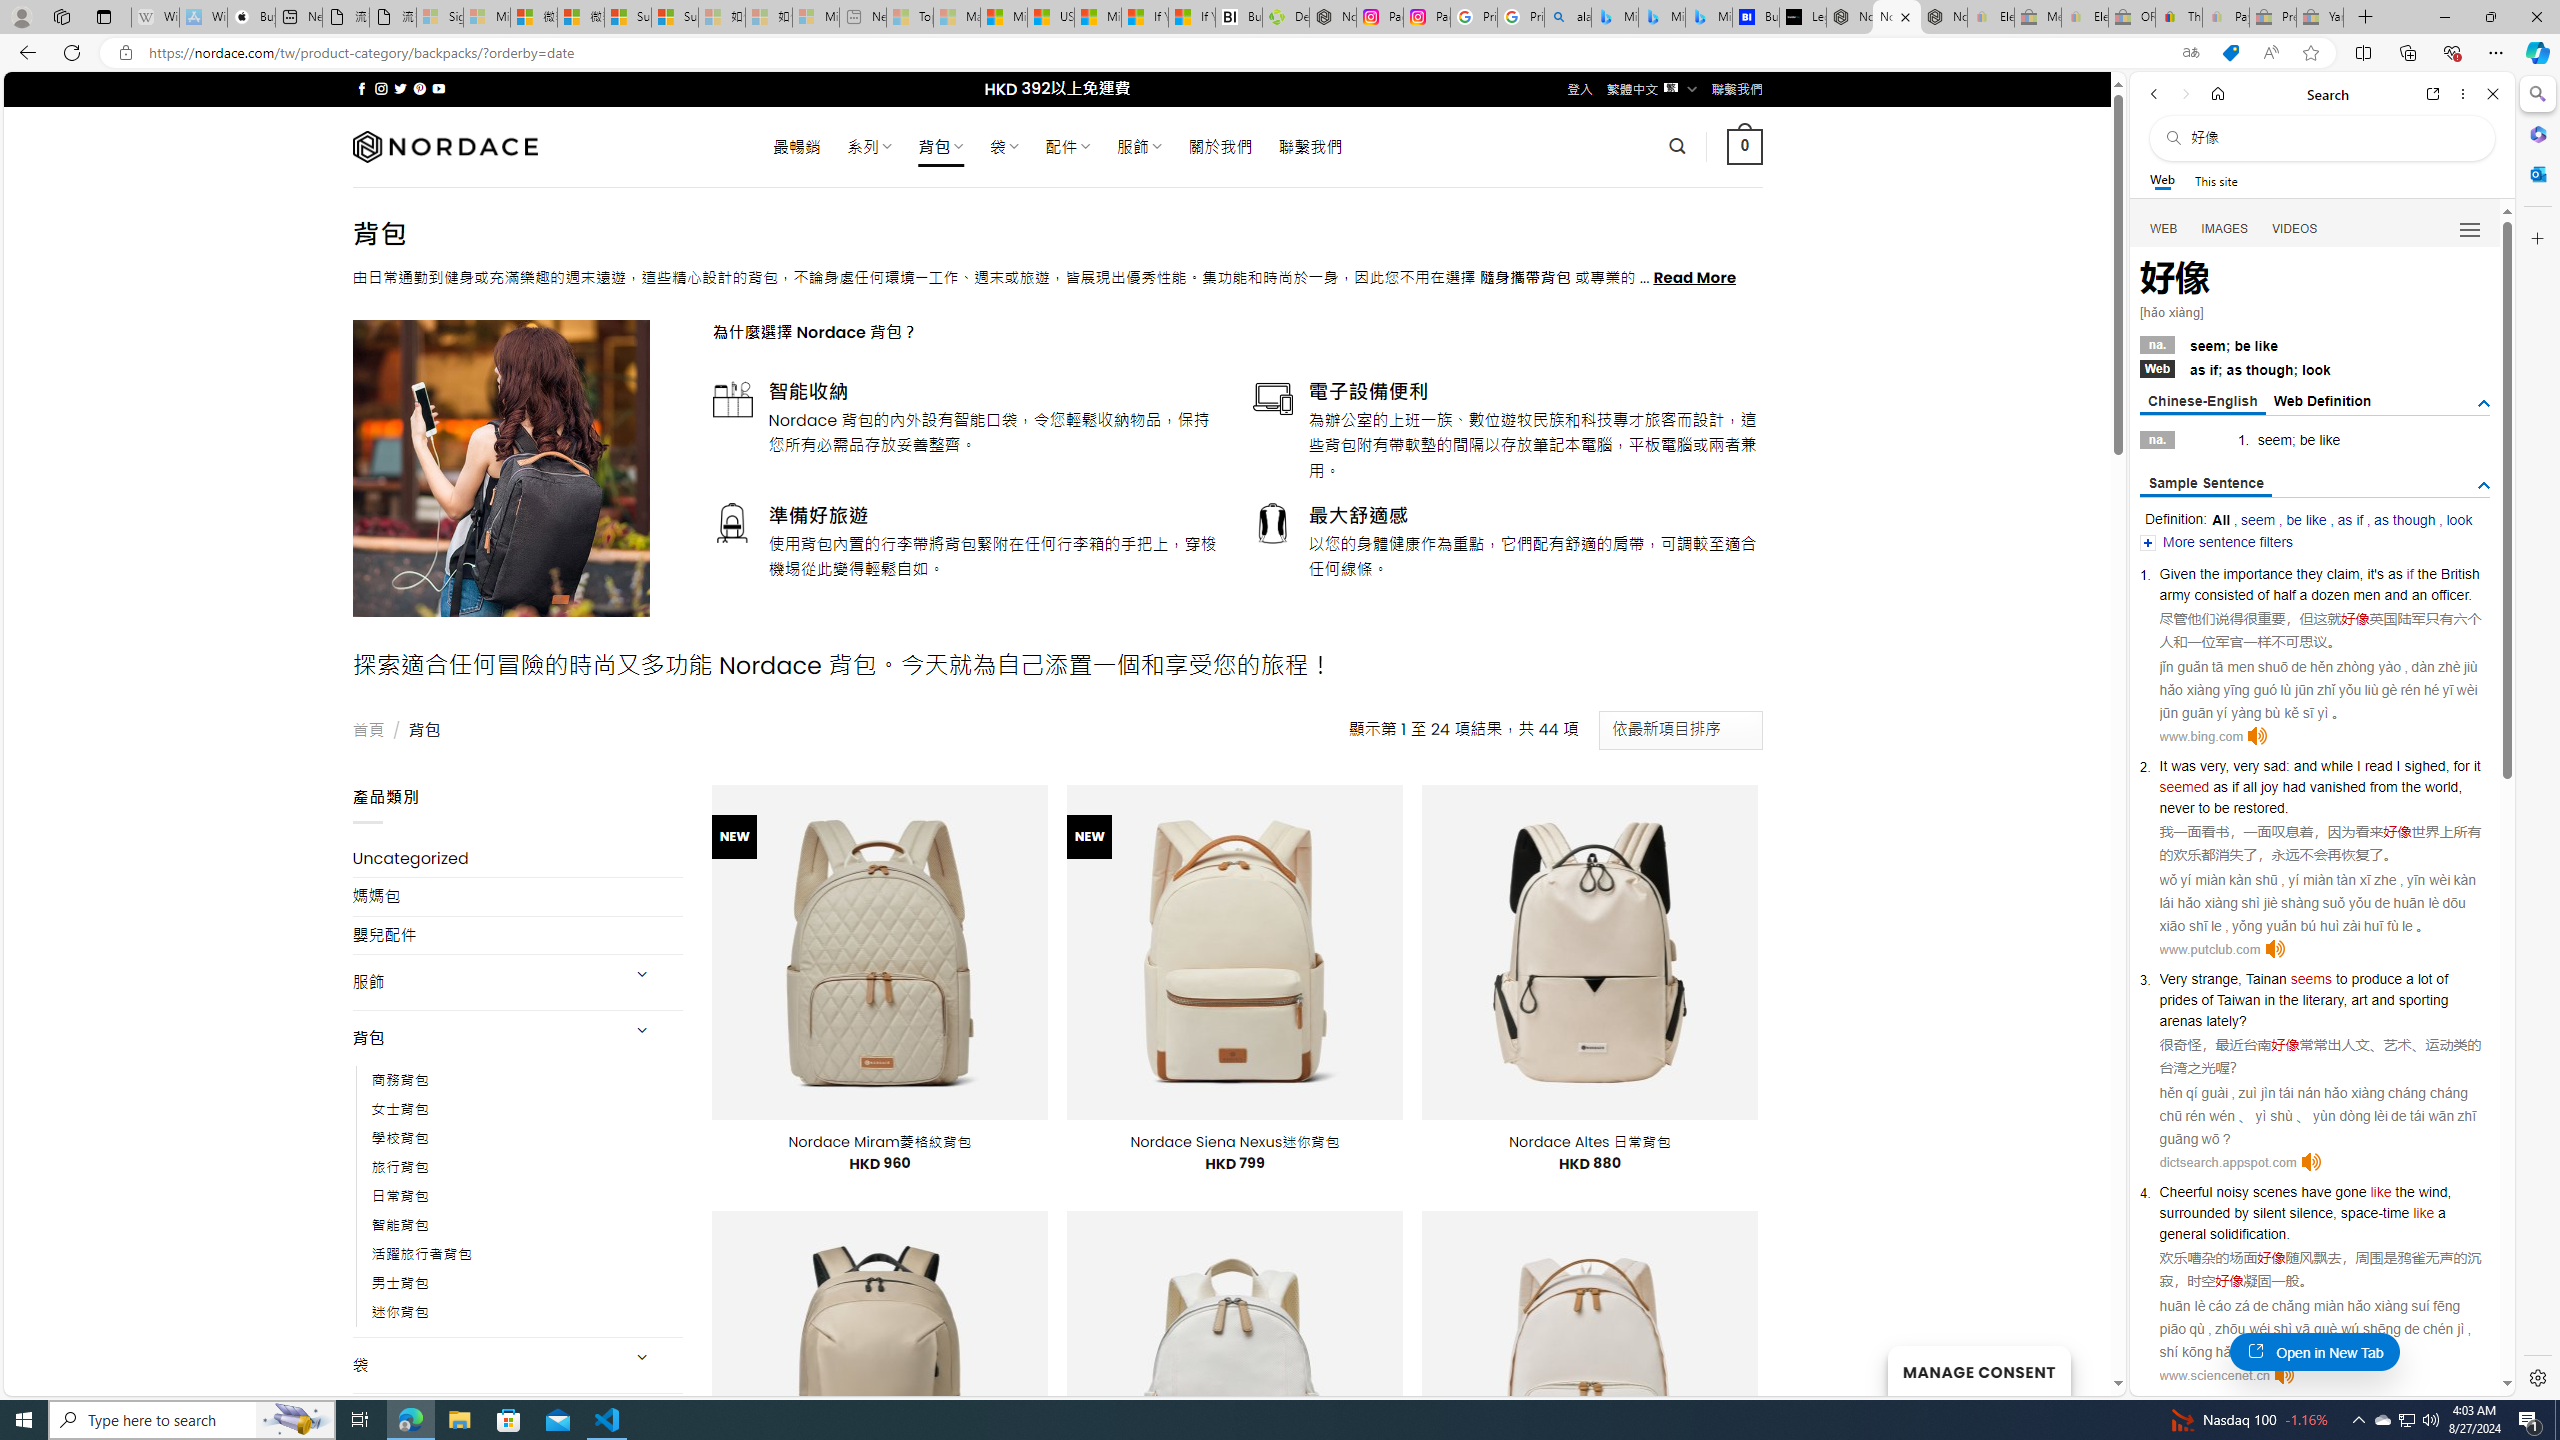 The width and height of the screenshot is (2560, 1440). Describe the element at coordinates (2238, 1000) in the screenshot. I see `Taiwan` at that location.